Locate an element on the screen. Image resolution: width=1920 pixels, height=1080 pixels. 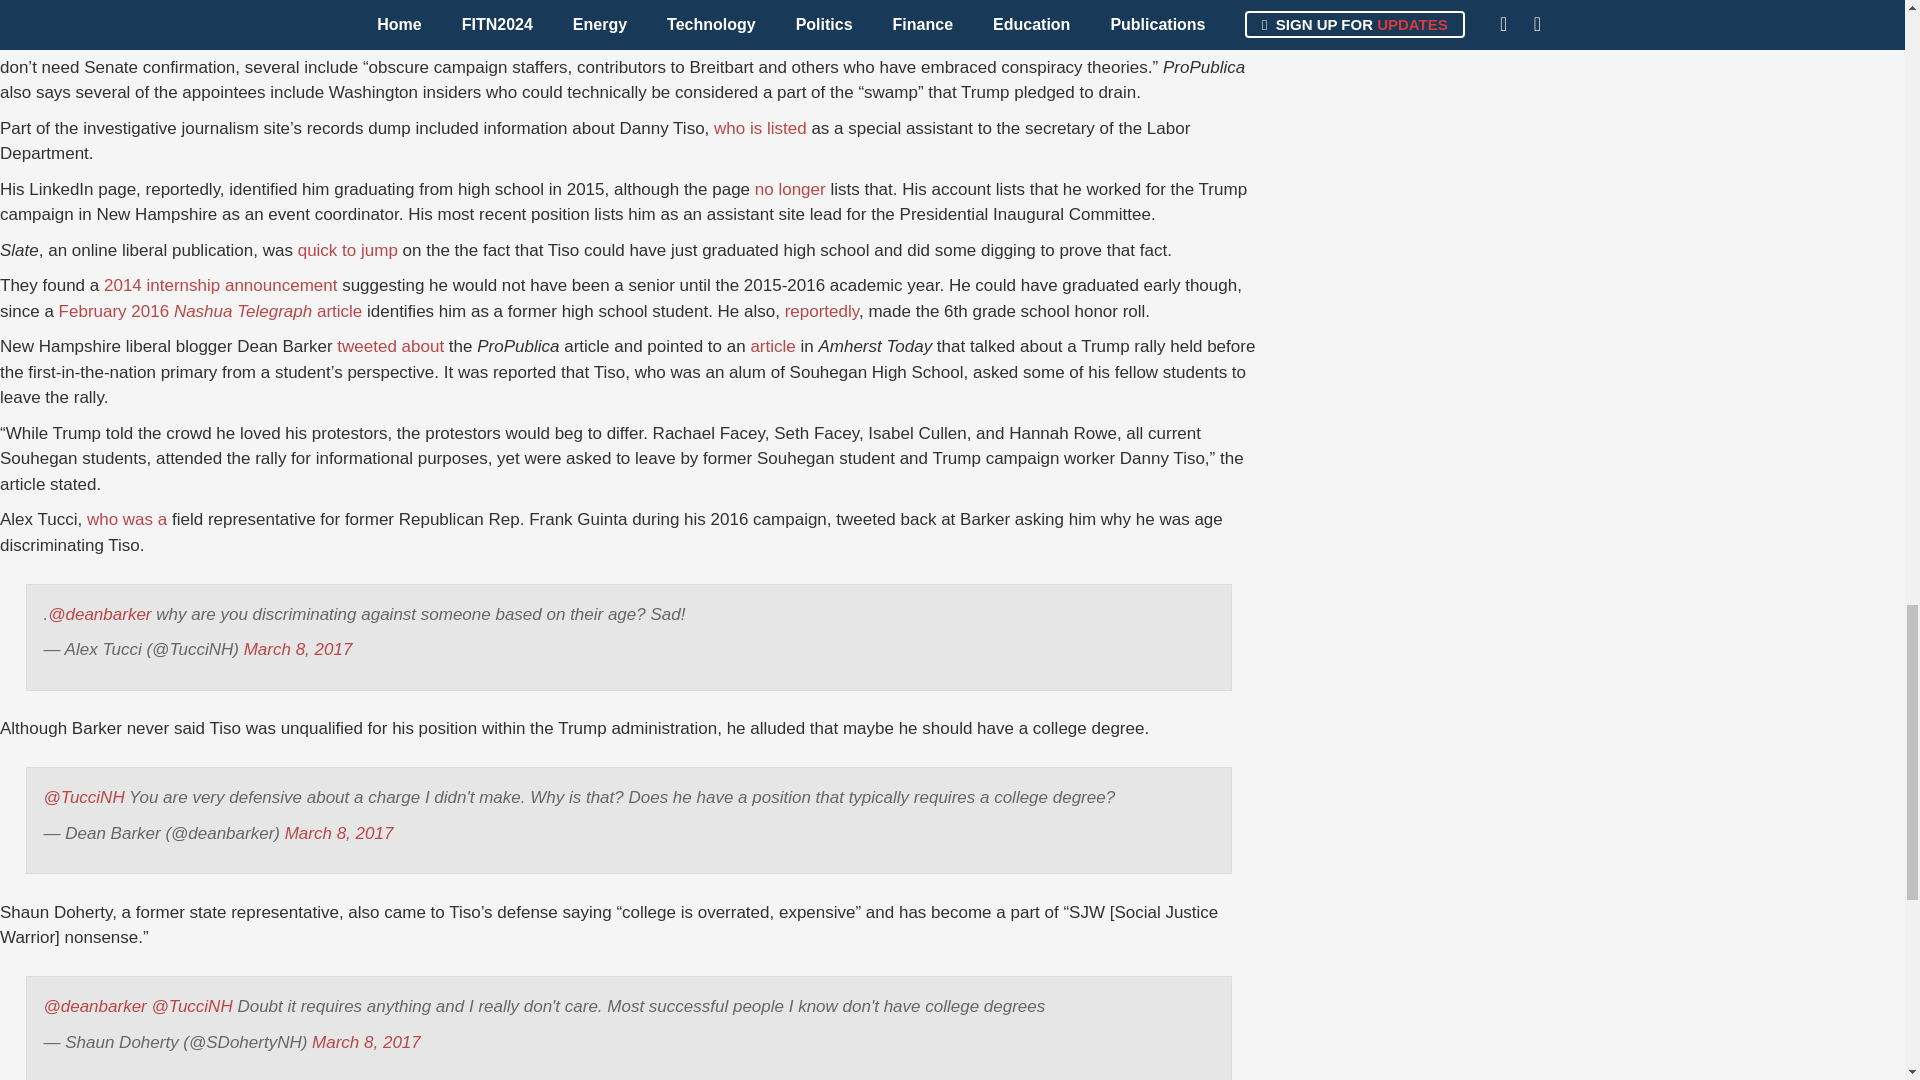
reportedly is located at coordinates (822, 311).